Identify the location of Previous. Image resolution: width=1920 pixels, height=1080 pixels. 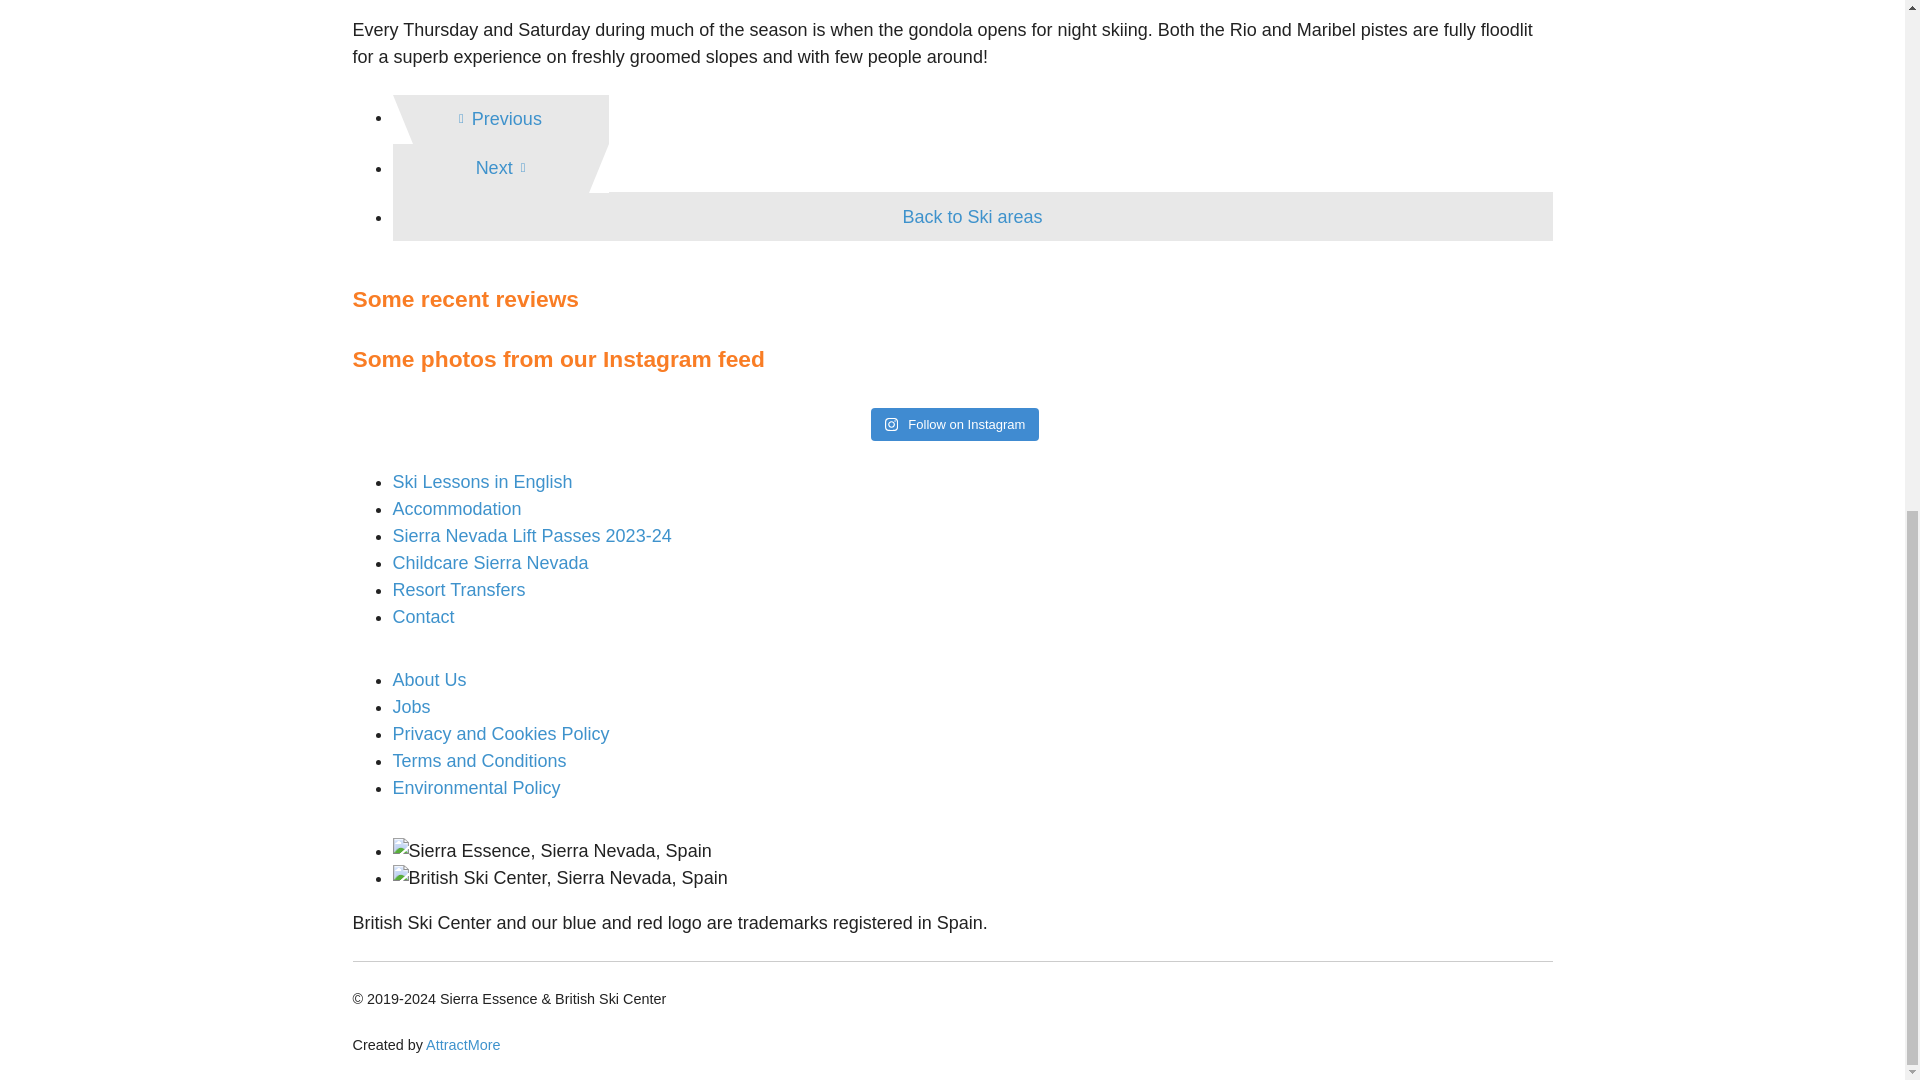
(500, 119).